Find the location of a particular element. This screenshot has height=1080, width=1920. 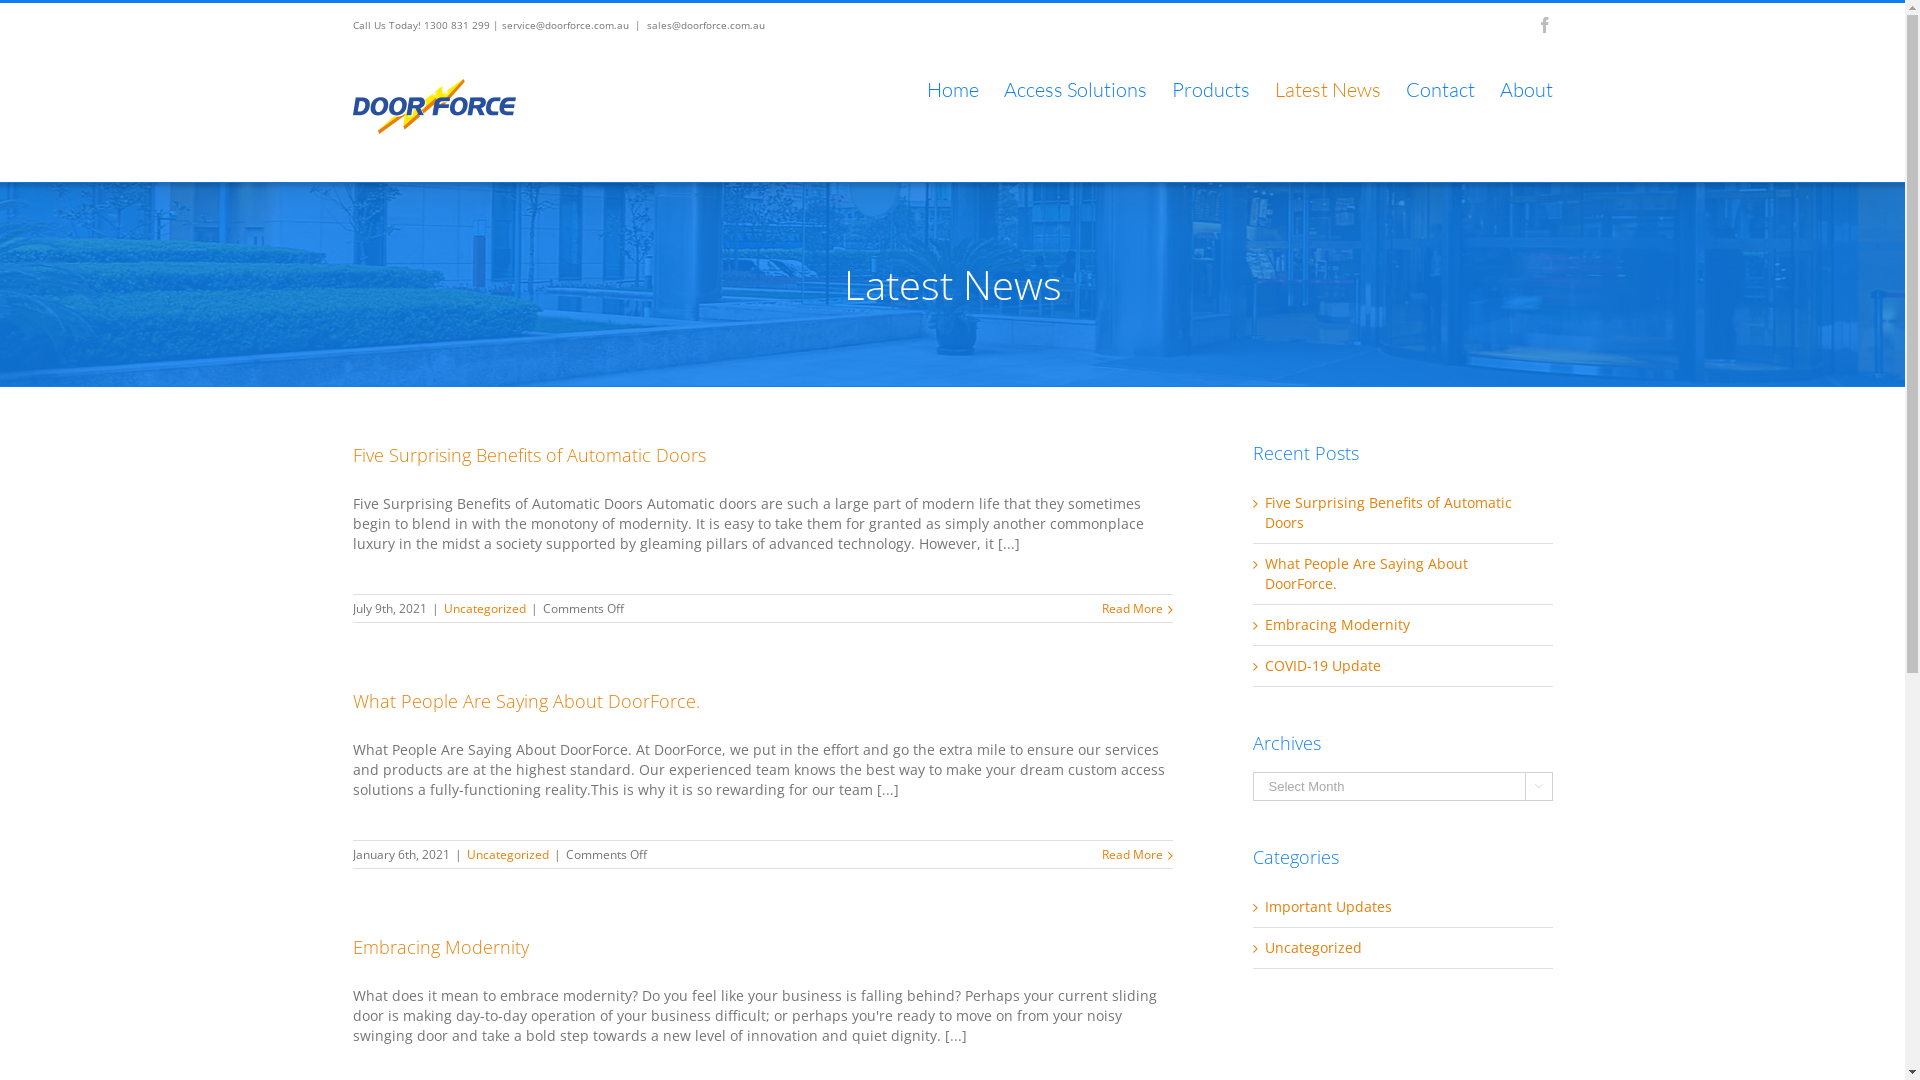

Uncategorized is located at coordinates (485, 608).